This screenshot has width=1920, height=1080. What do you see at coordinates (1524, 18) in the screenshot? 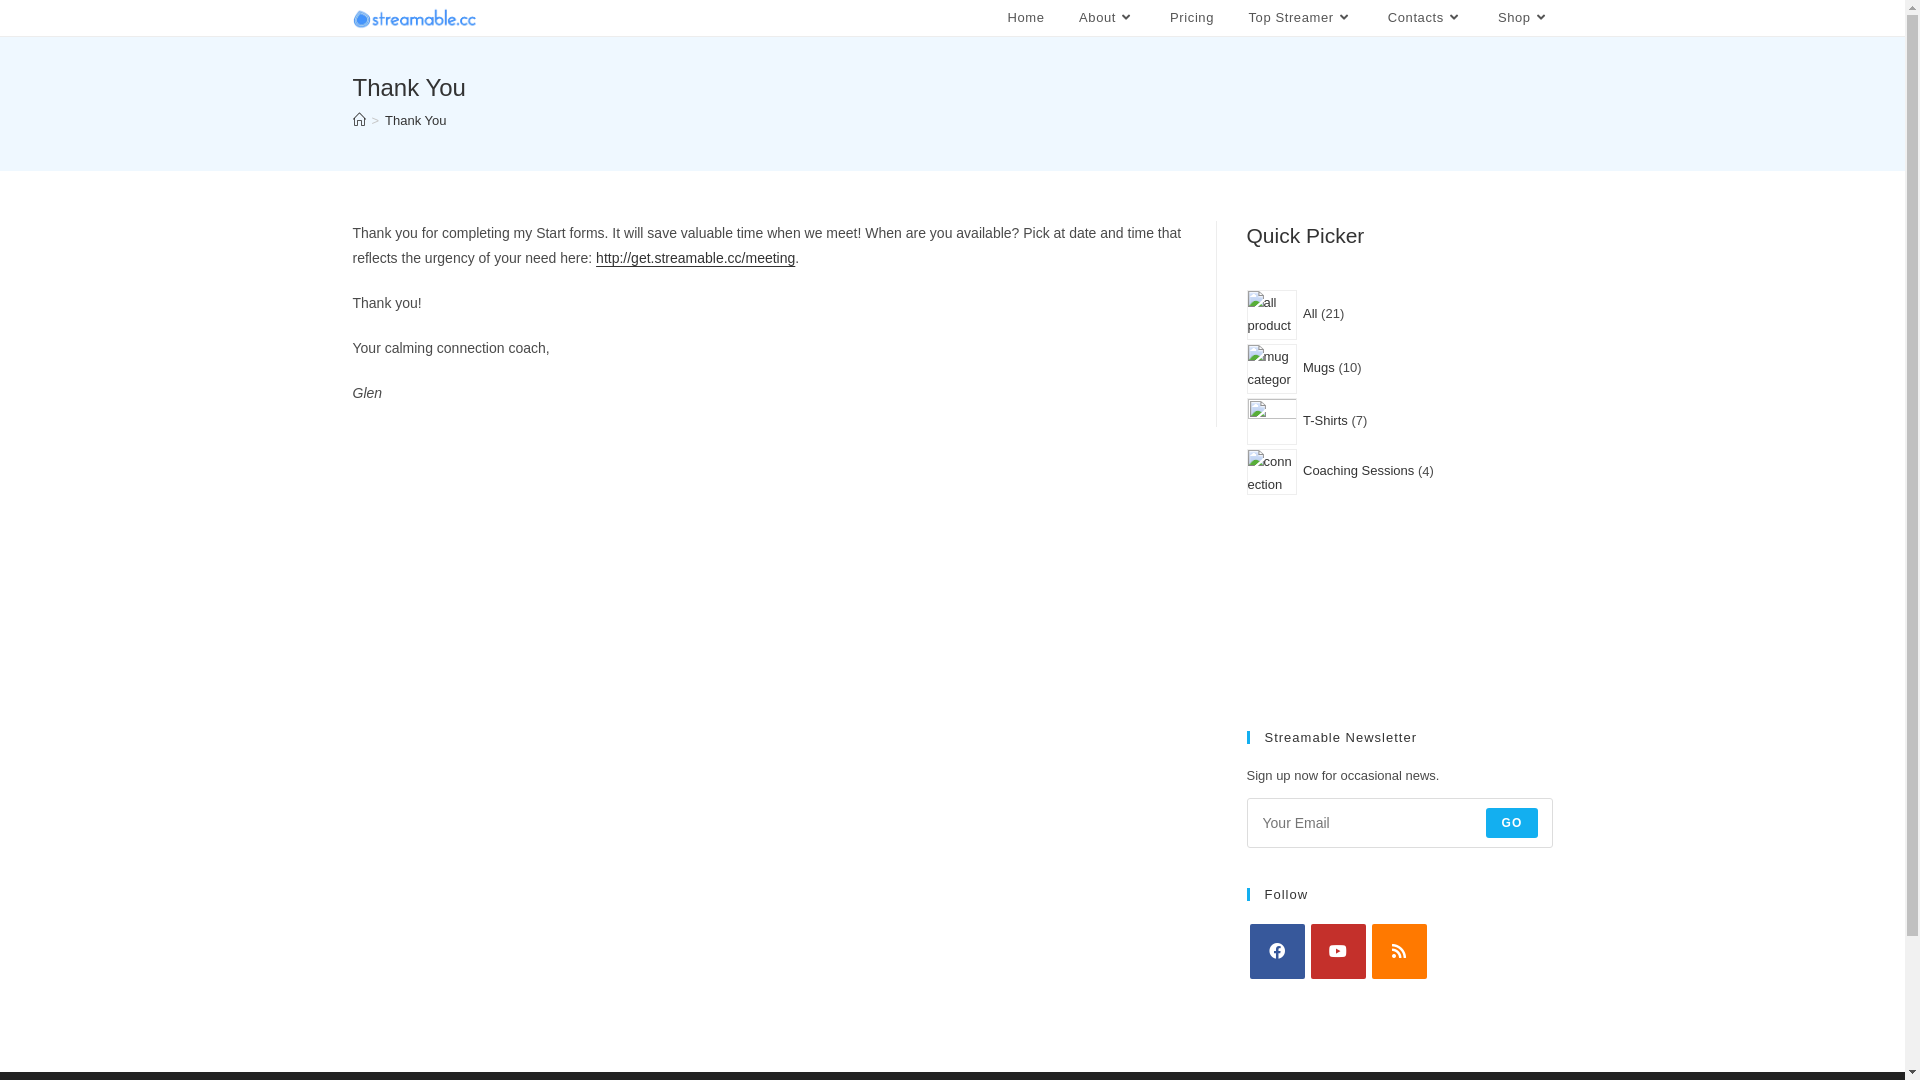
I see `Shop` at bounding box center [1524, 18].